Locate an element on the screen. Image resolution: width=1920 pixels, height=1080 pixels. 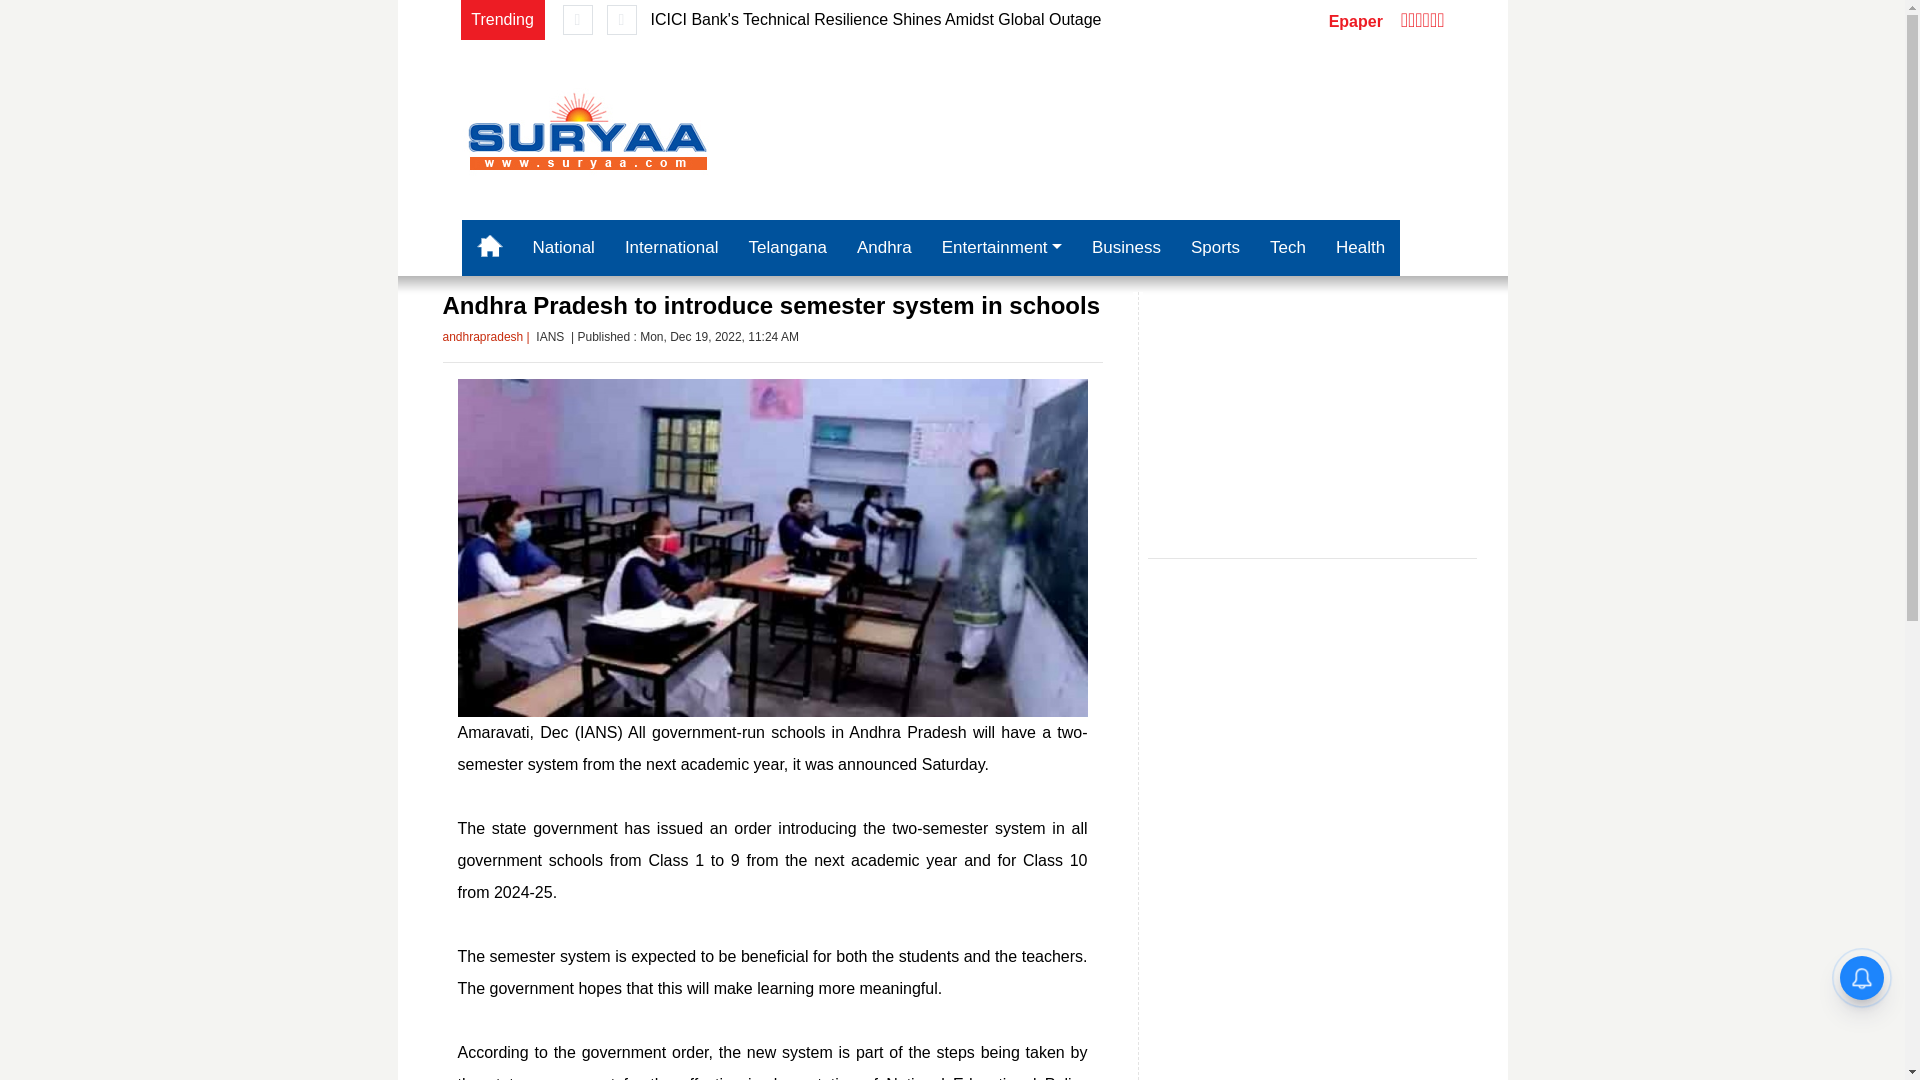
Tech is located at coordinates (1288, 248).